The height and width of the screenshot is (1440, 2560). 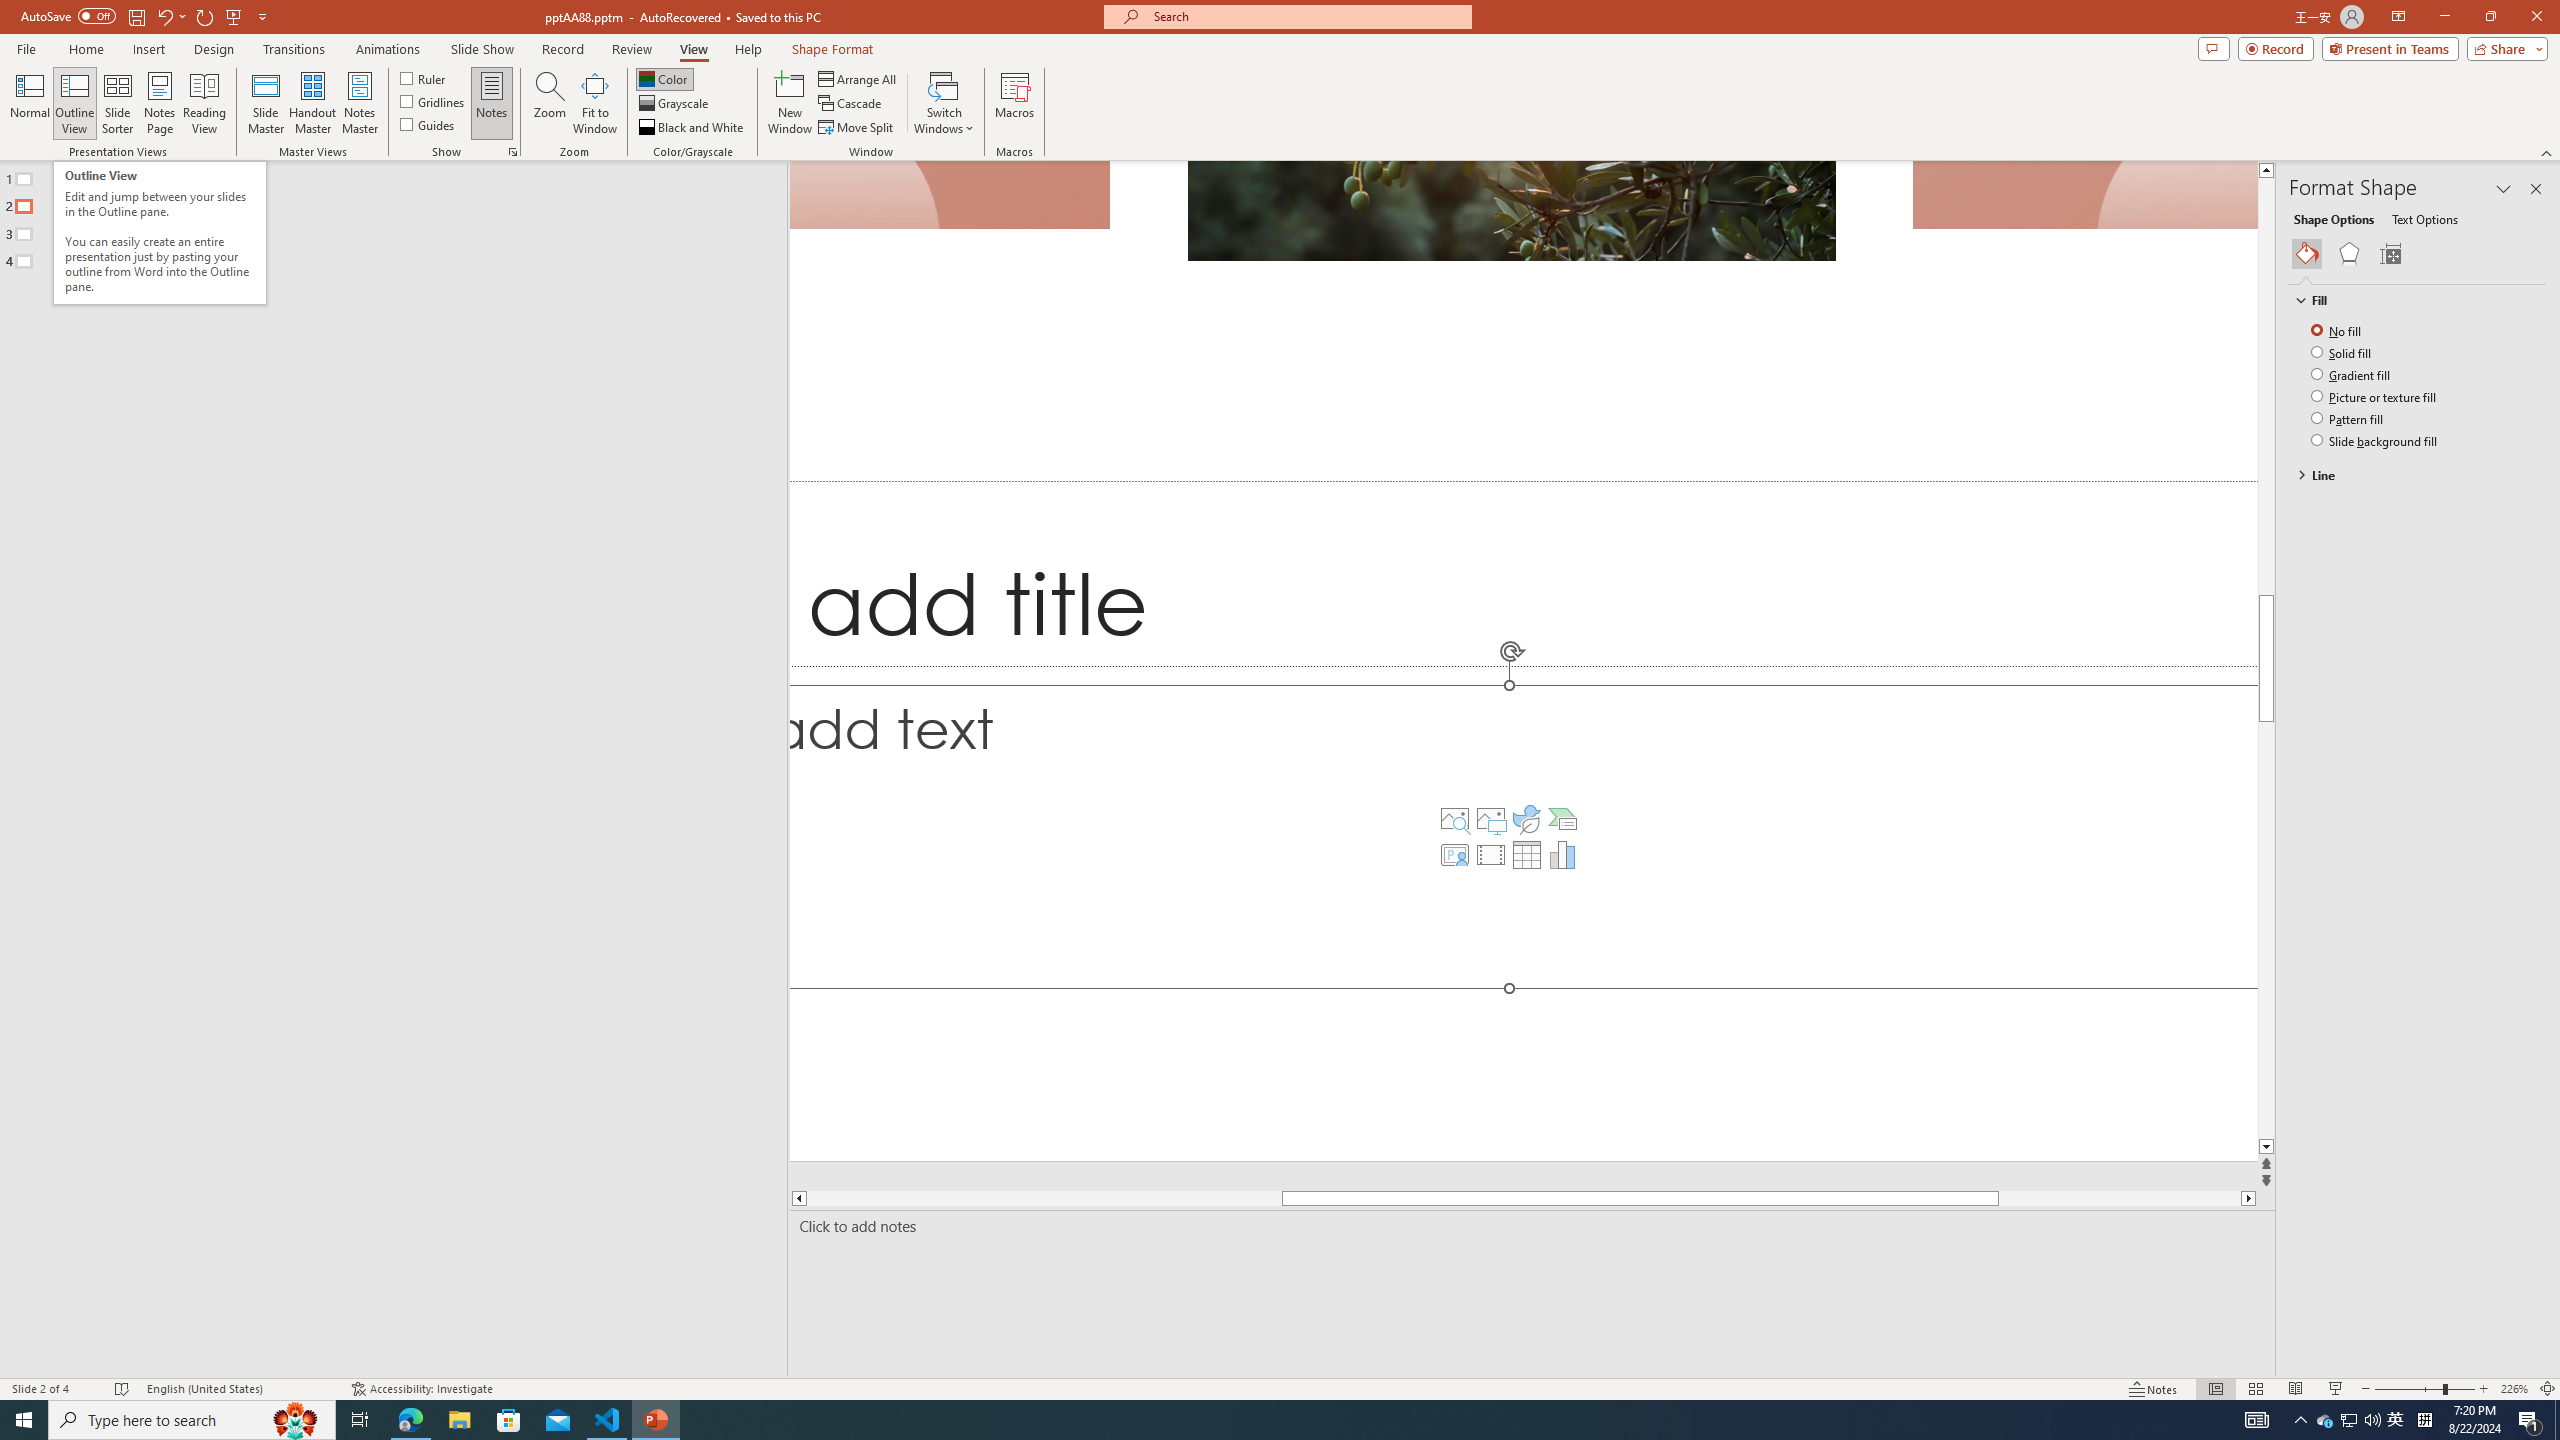 What do you see at coordinates (858, 78) in the screenshot?
I see `Arrange All` at bounding box center [858, 78].